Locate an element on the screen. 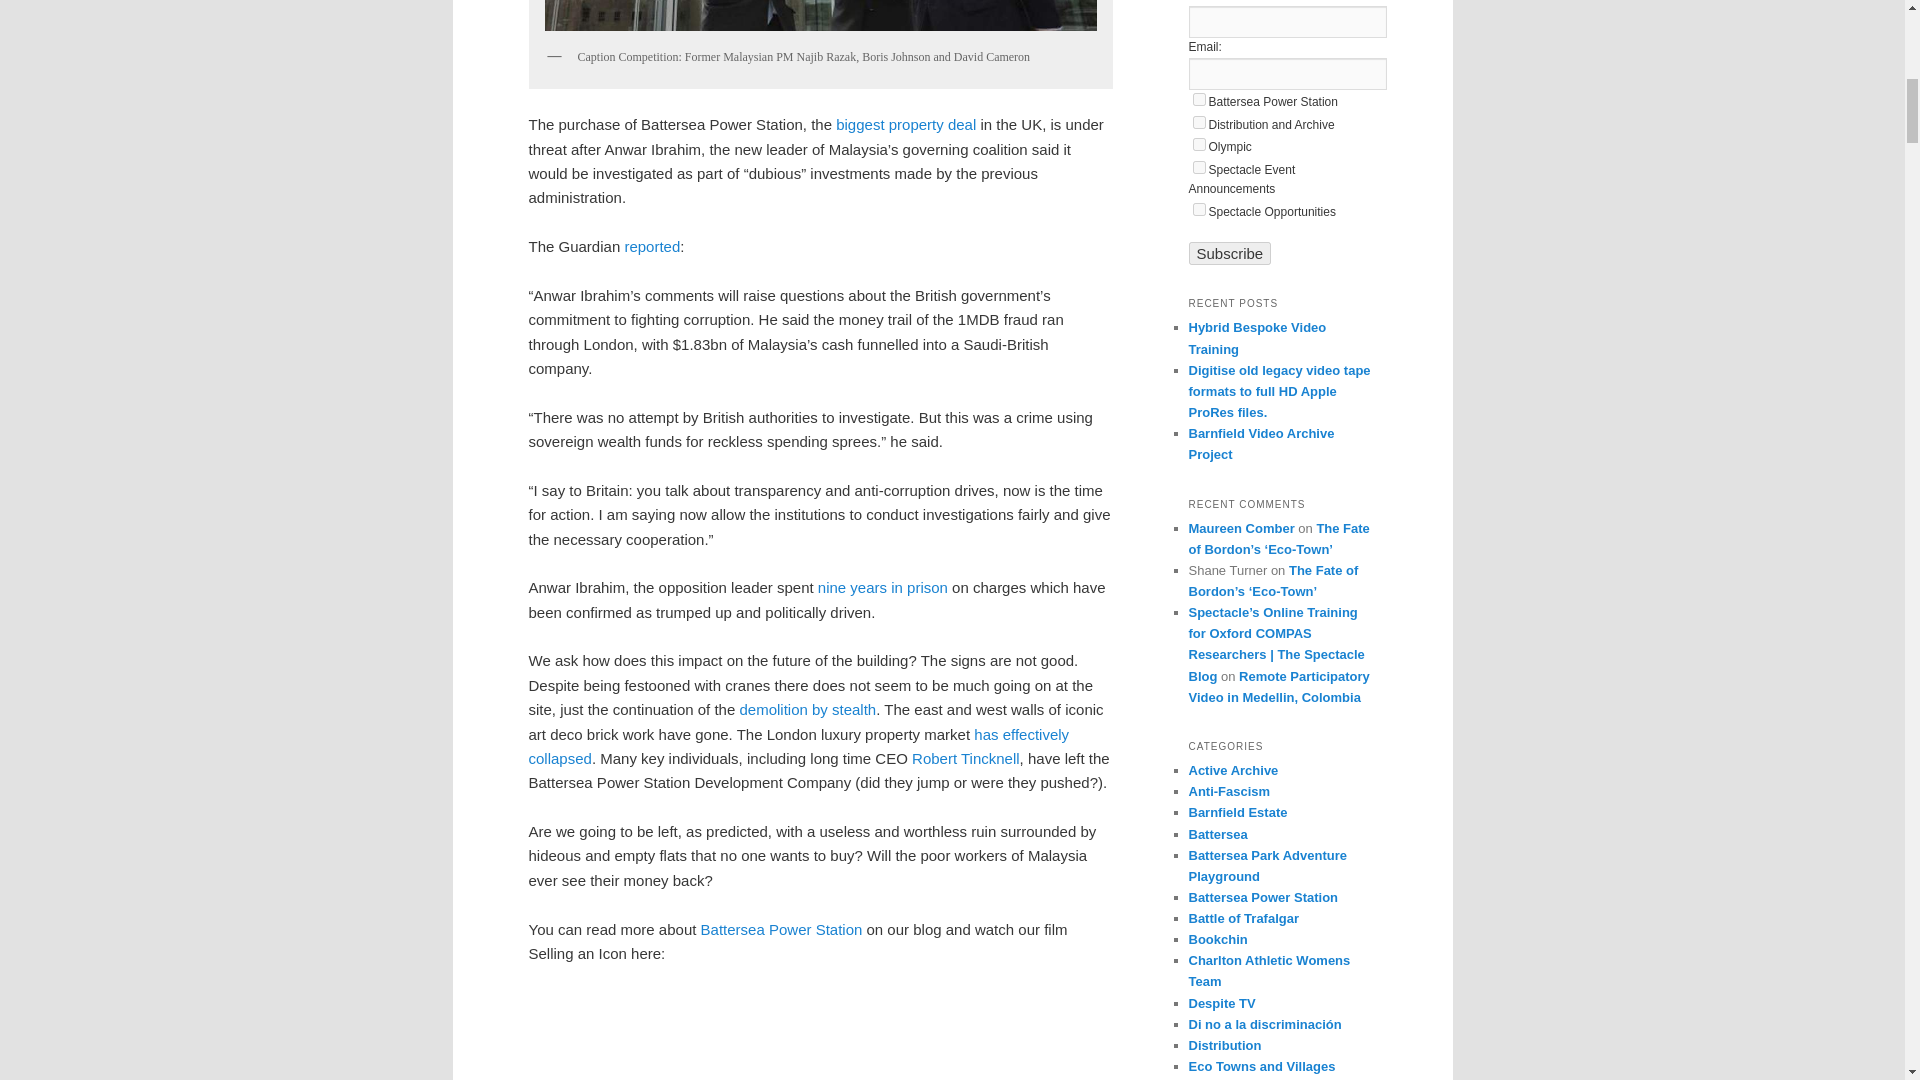  on is located at coordinates (1198, 166).